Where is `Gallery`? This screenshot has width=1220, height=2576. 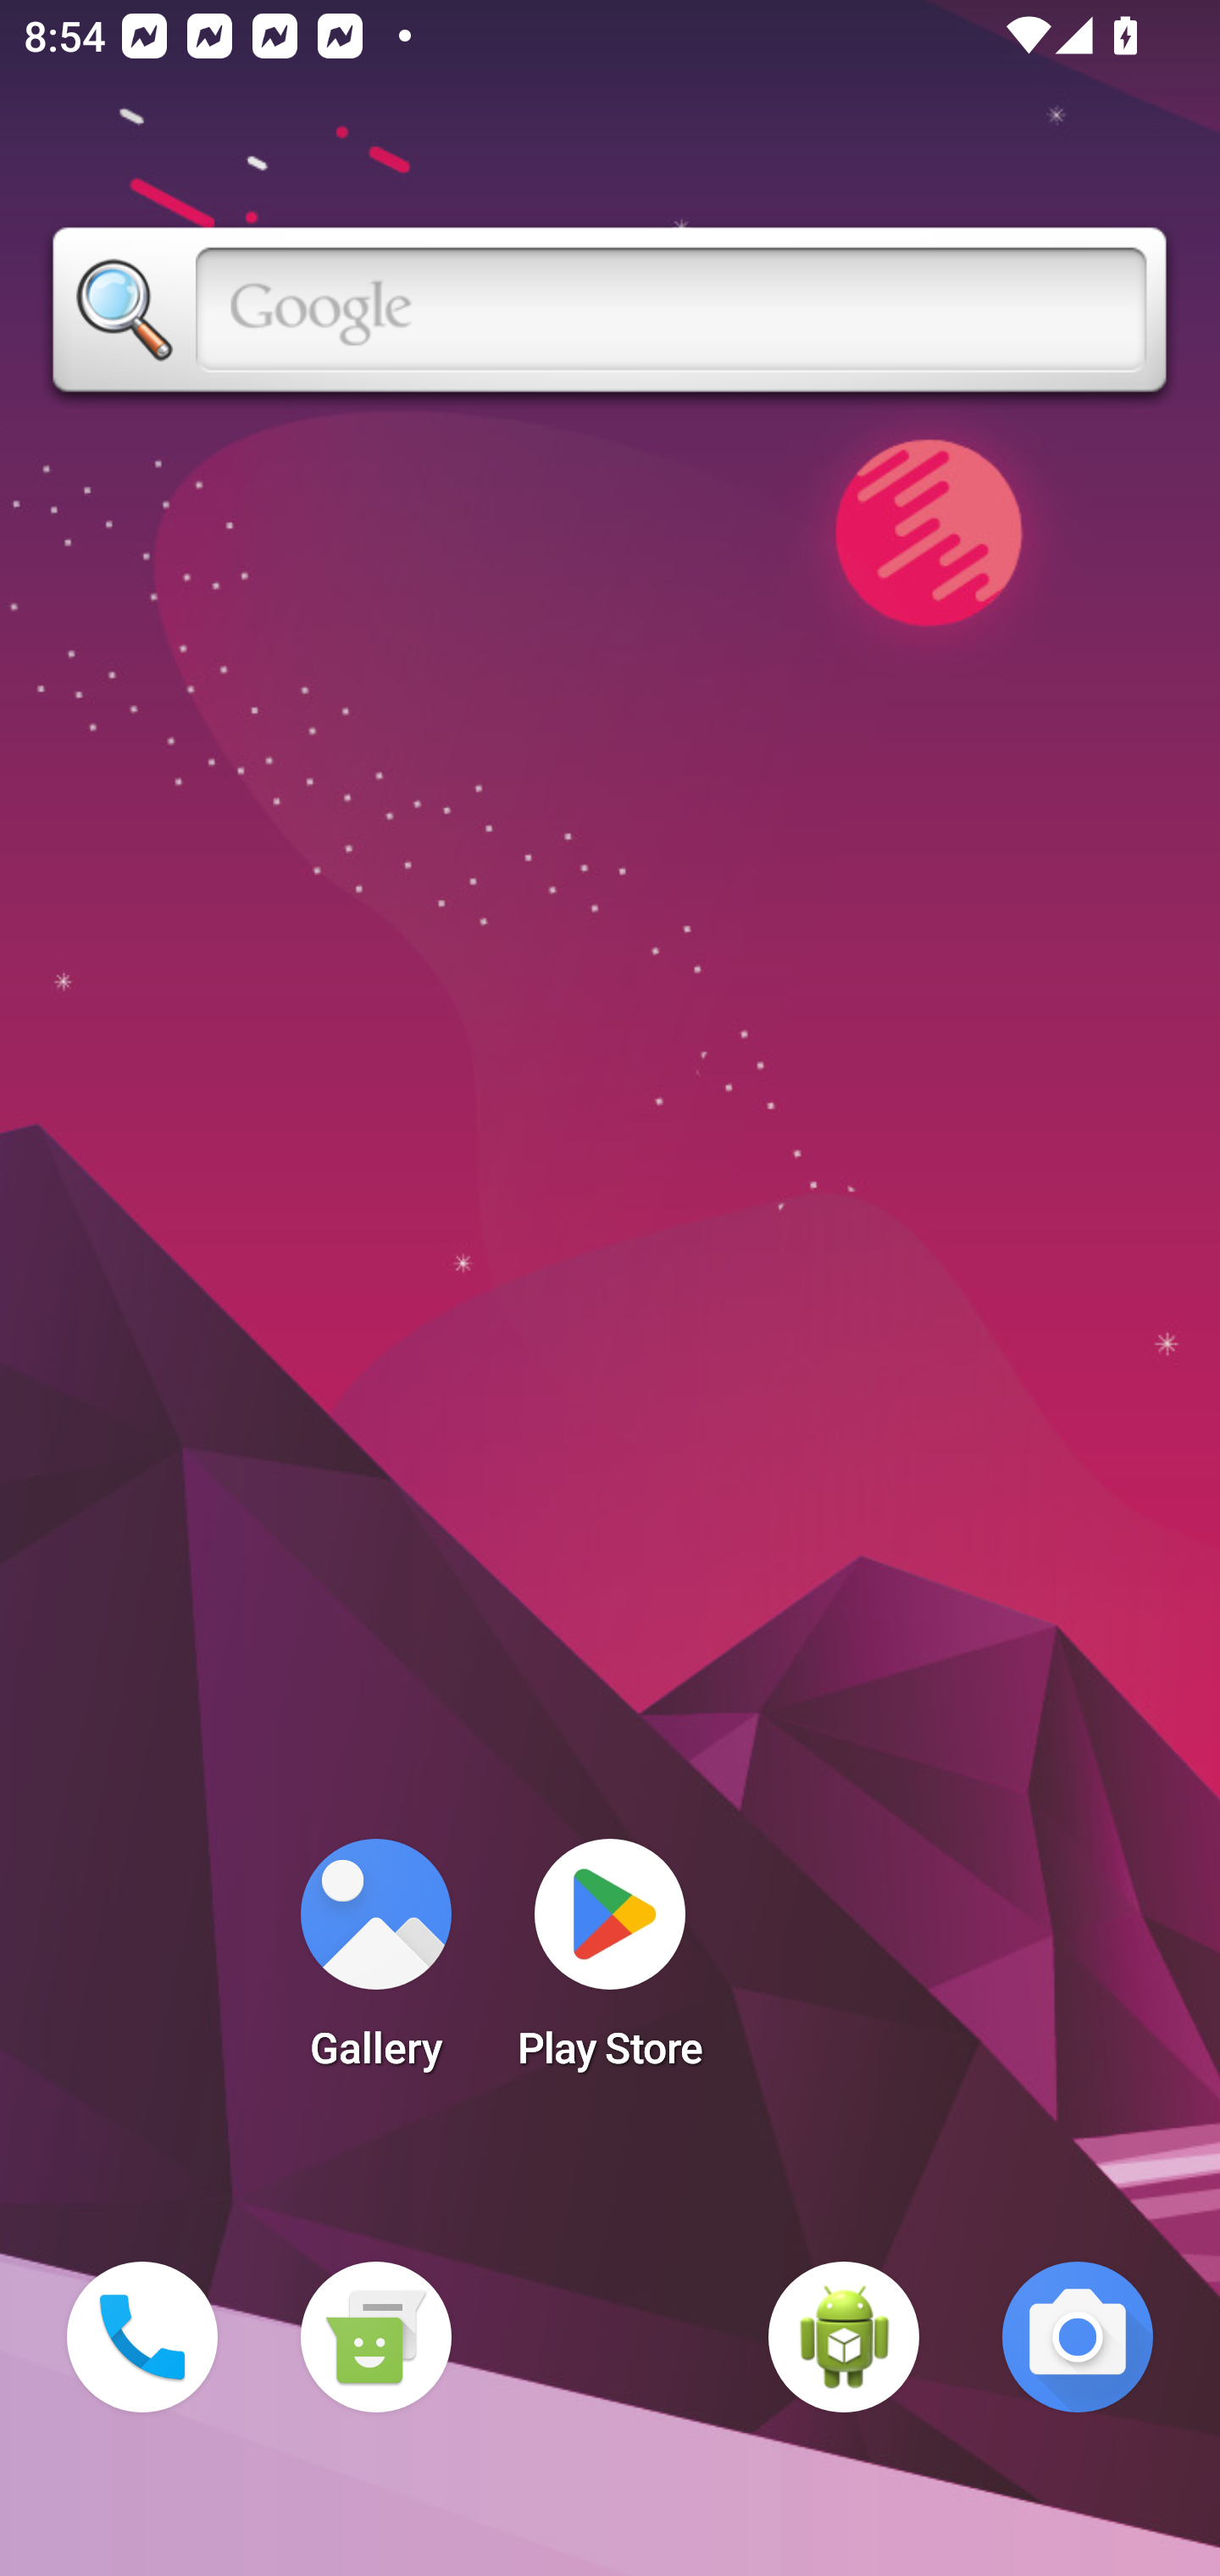 Gallery is located at coordinates (375, 1964).